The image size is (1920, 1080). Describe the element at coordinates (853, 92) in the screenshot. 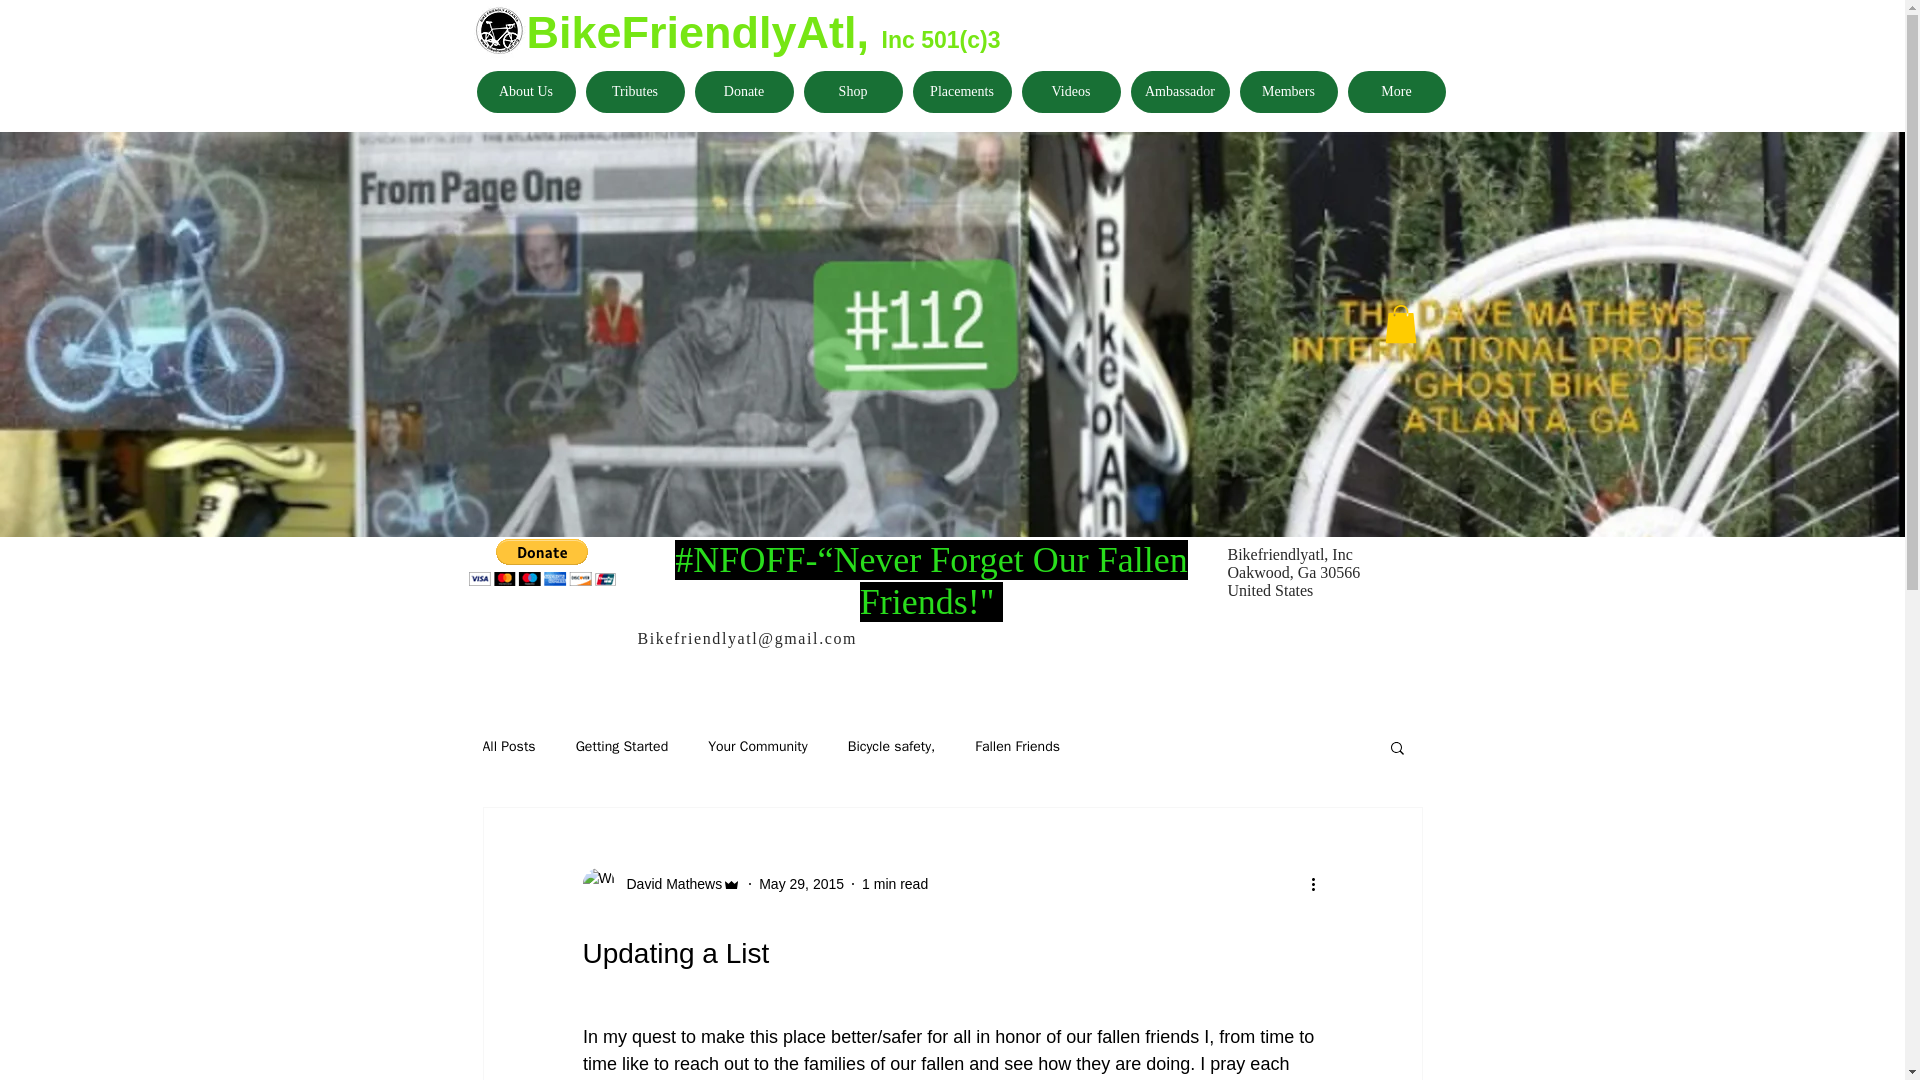

I see `Shop` at that location.